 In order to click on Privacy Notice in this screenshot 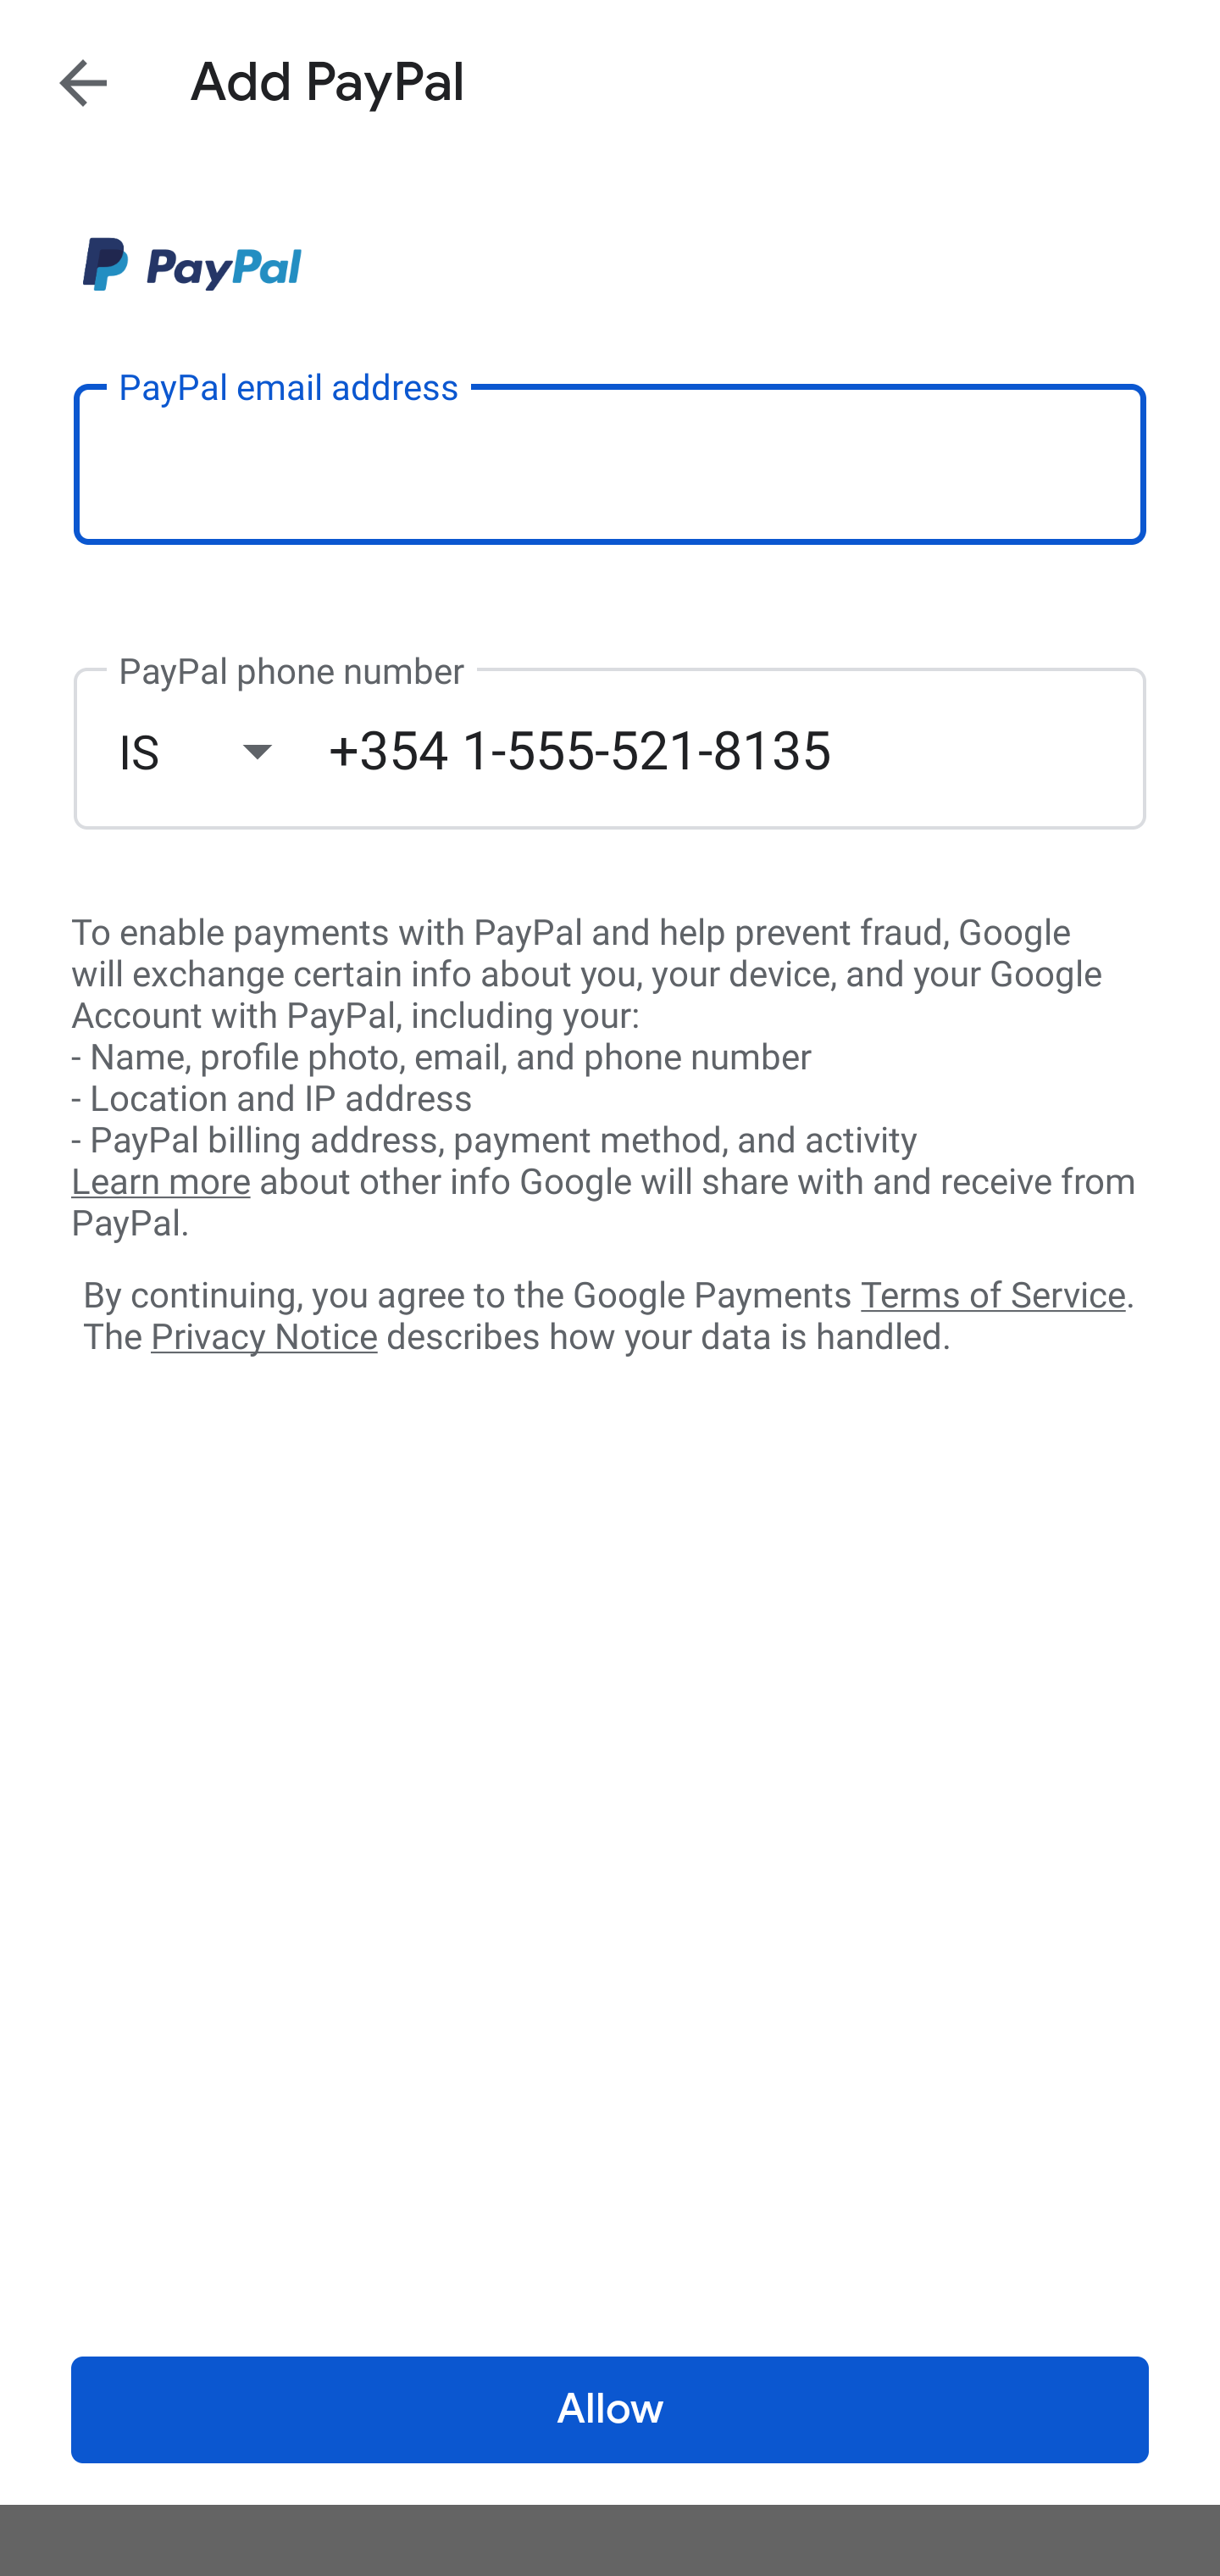, I will do `click(263, 1338)`.